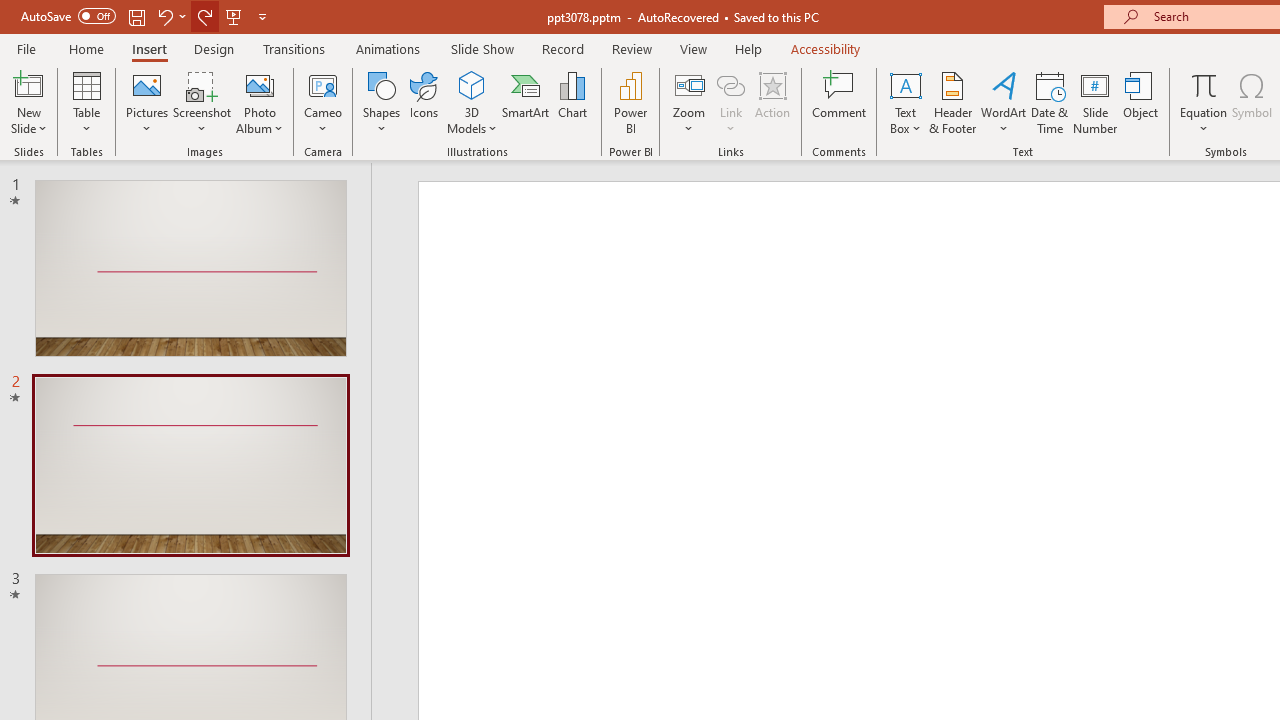 The width and height of the screenshot is (1280, 720). What do you see at coordinates (1004, 102) in the screenshot?
I see `WordArt` at bounding box center [1004, 102].